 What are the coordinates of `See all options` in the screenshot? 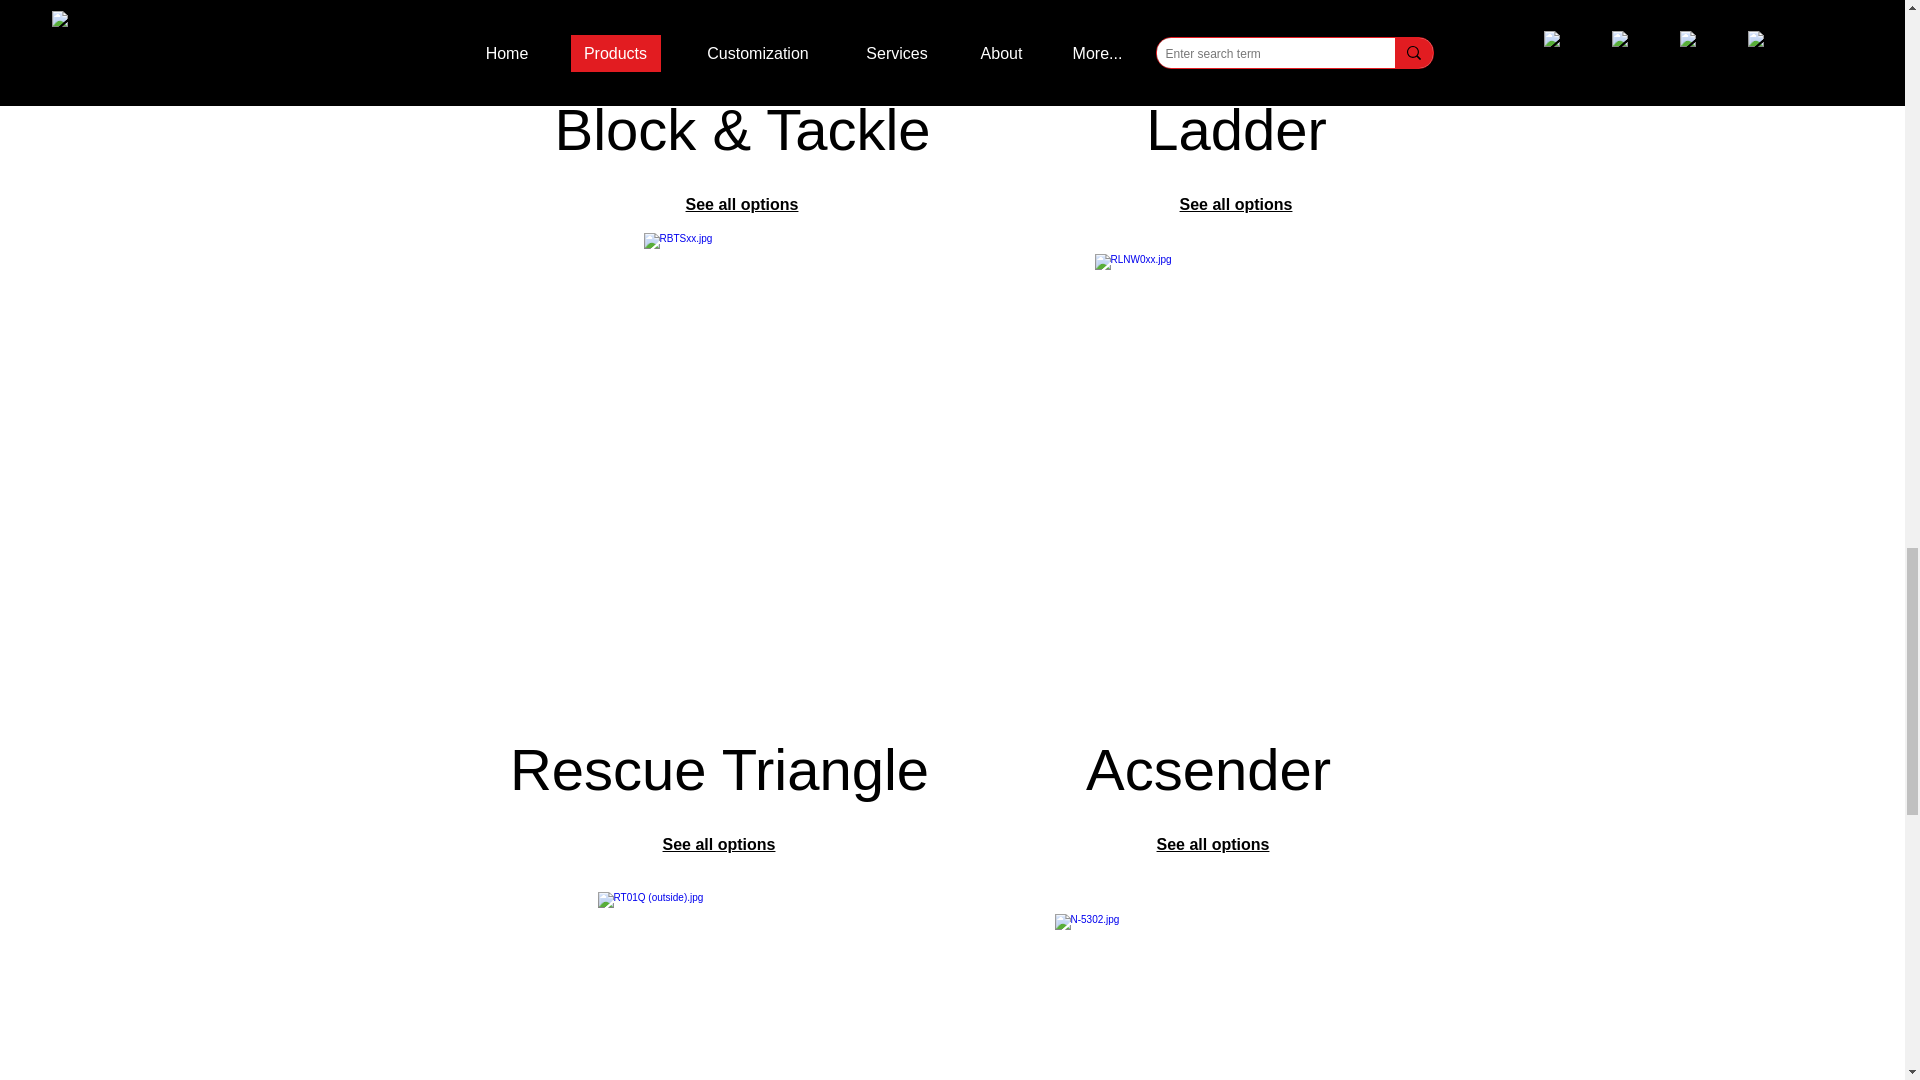 It's located at (1236, 204).